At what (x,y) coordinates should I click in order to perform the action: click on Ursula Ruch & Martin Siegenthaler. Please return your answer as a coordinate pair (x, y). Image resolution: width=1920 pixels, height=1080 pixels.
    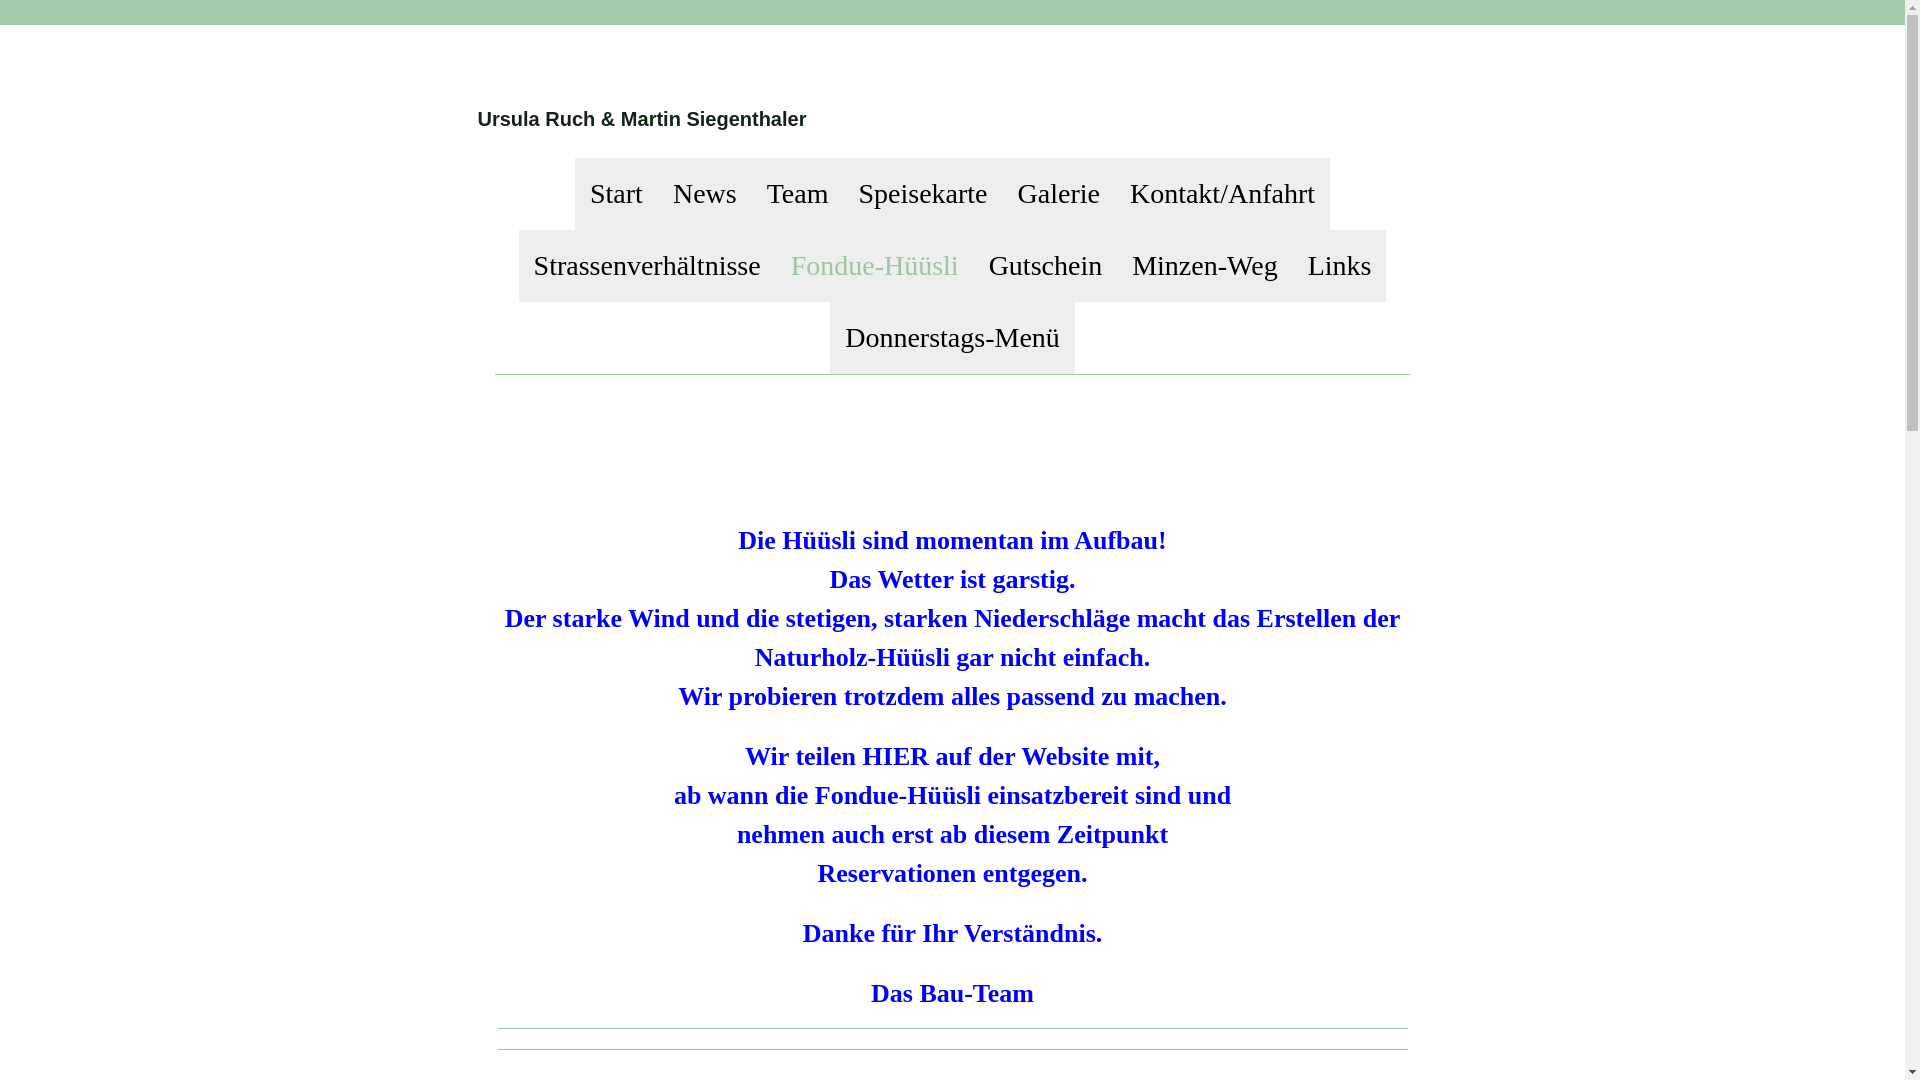
    Looking at the image, I should click on (642, 120).